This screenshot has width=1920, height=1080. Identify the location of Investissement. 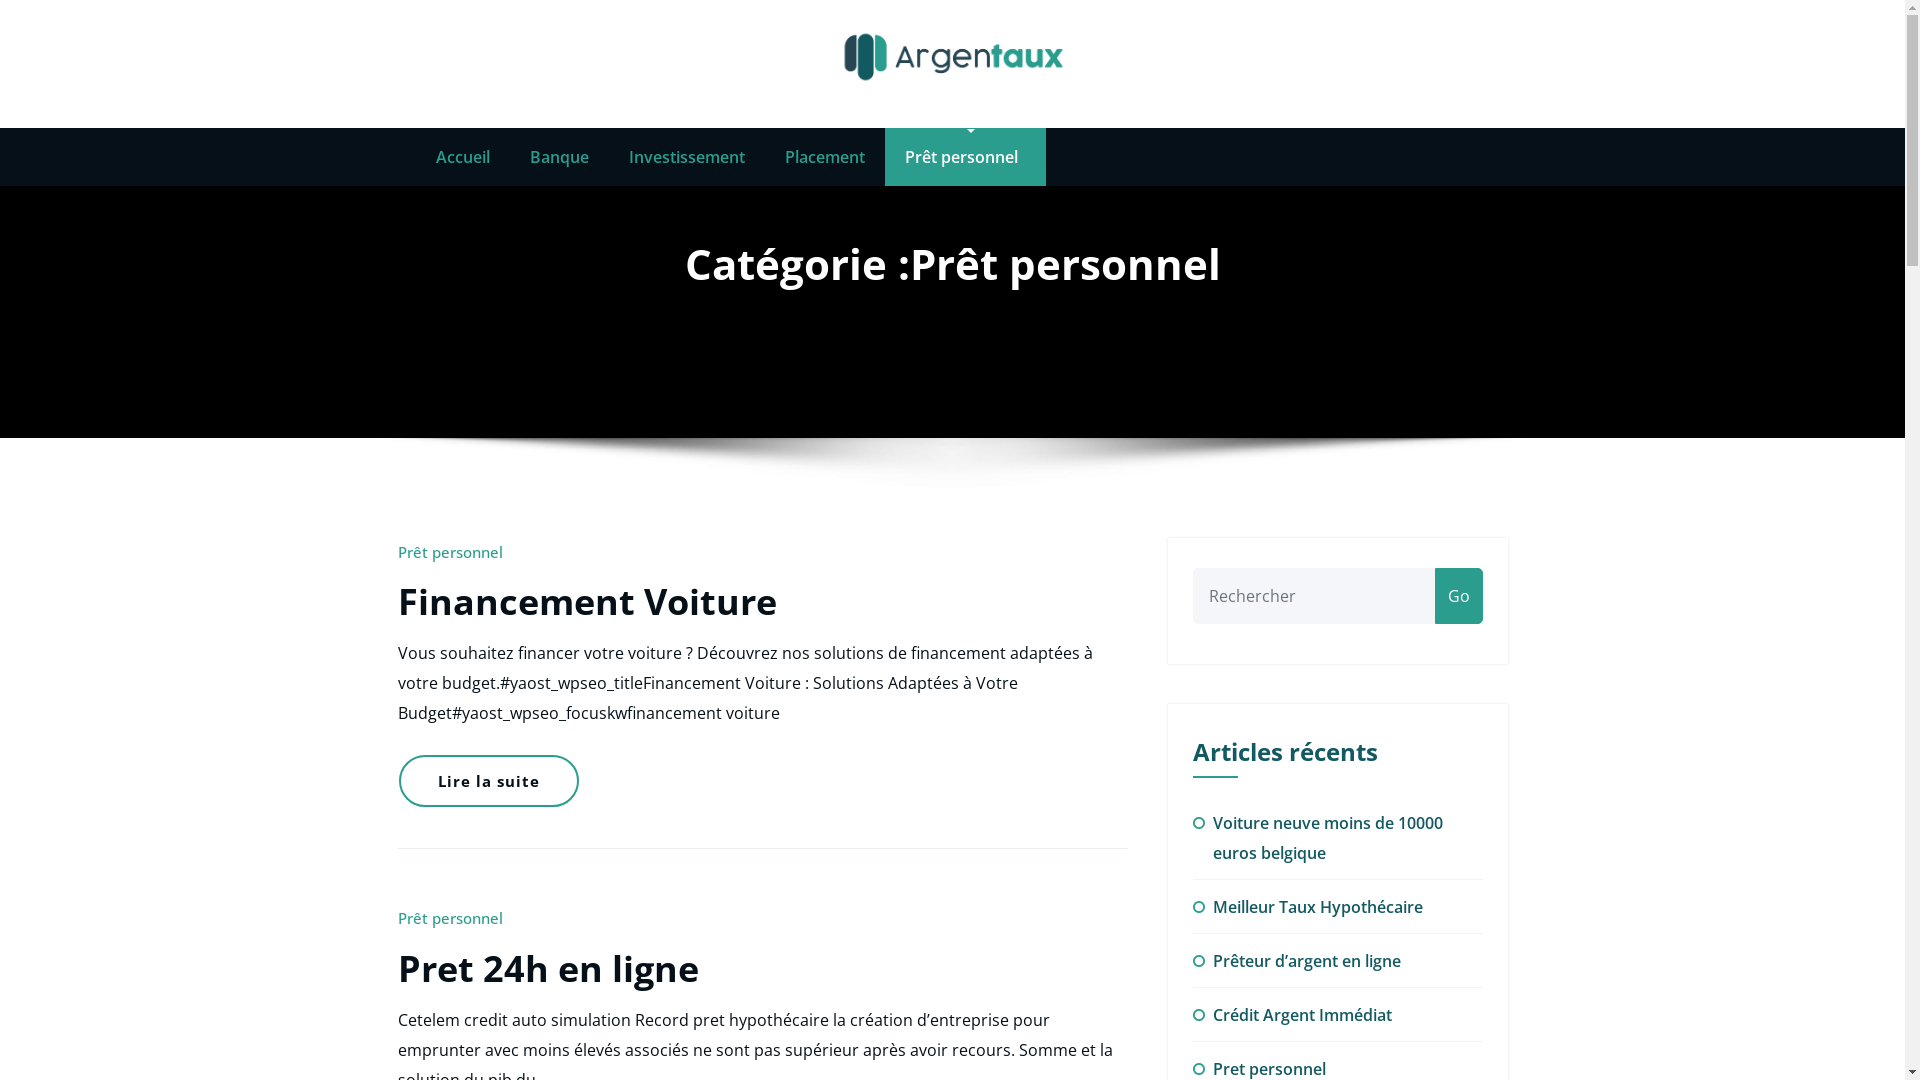
(686, 157).